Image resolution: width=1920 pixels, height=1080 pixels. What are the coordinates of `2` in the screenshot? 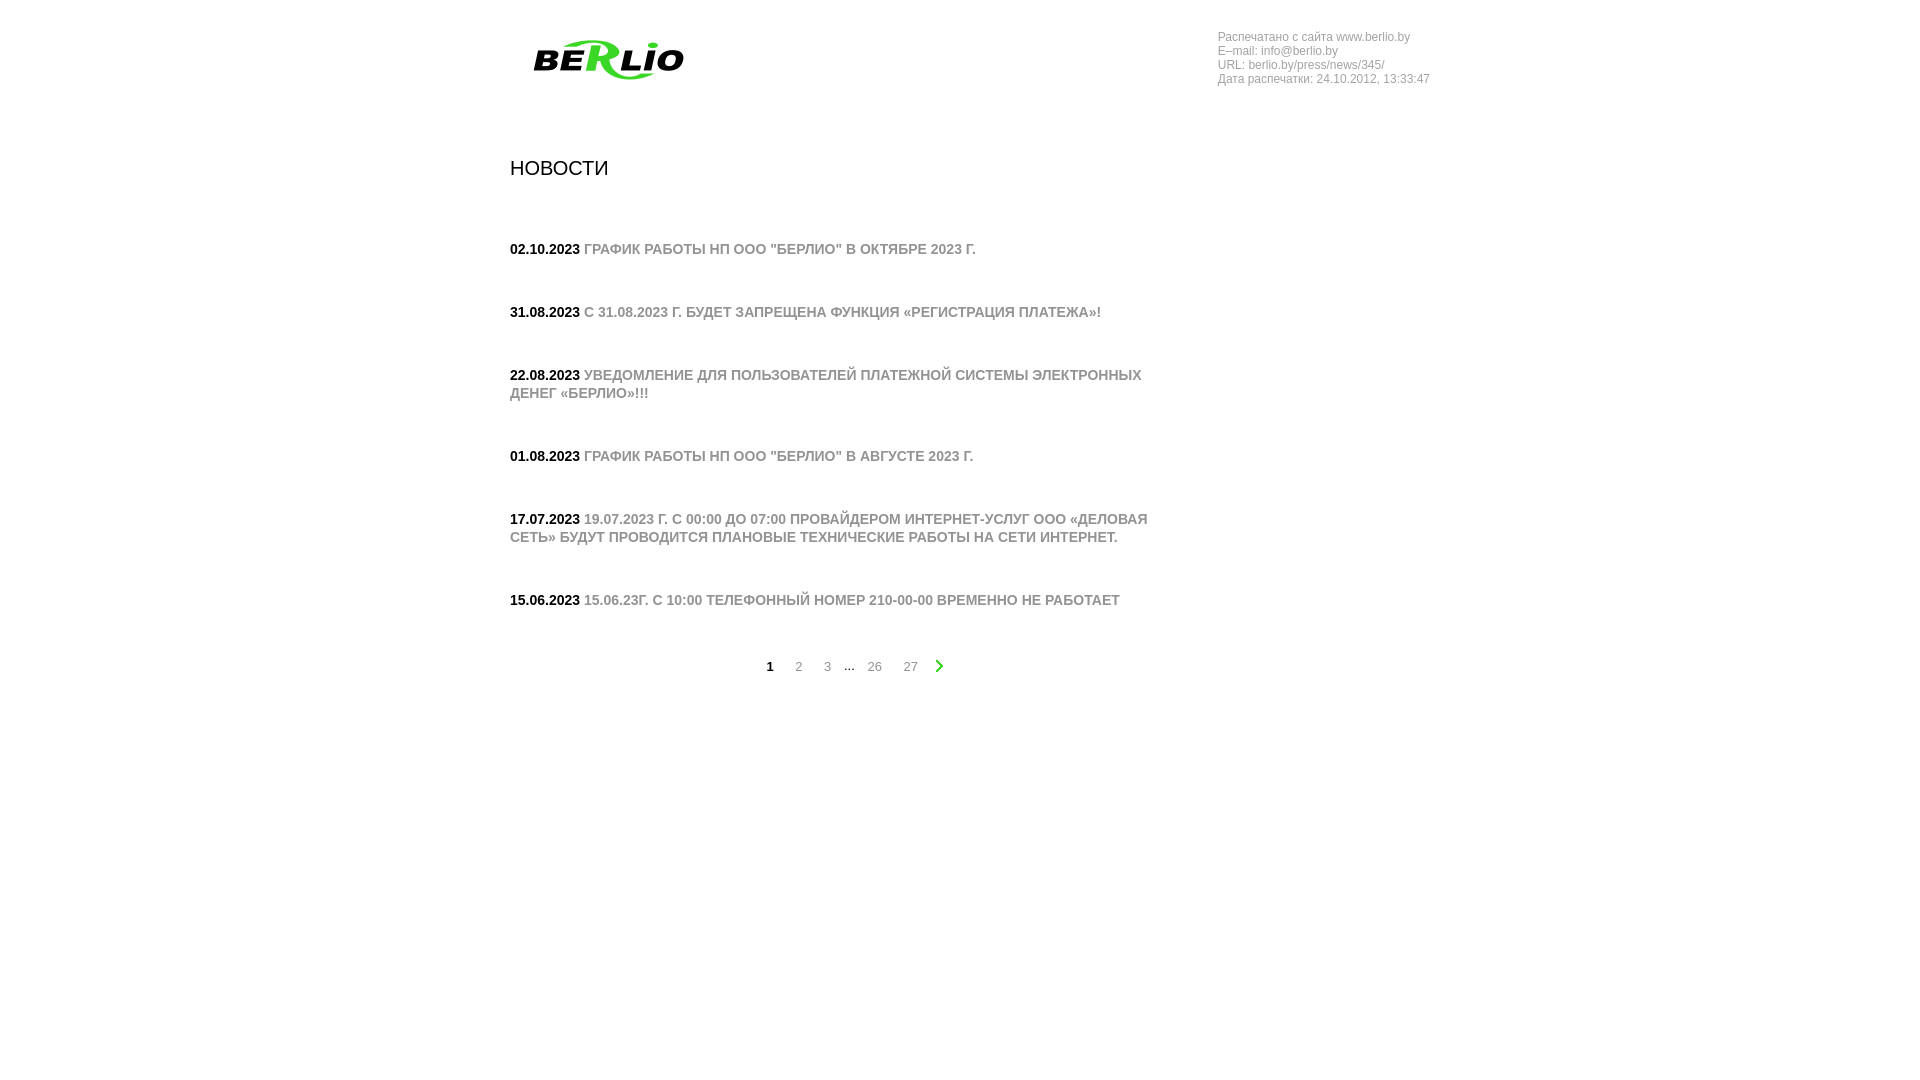 It's located at (798, 667).